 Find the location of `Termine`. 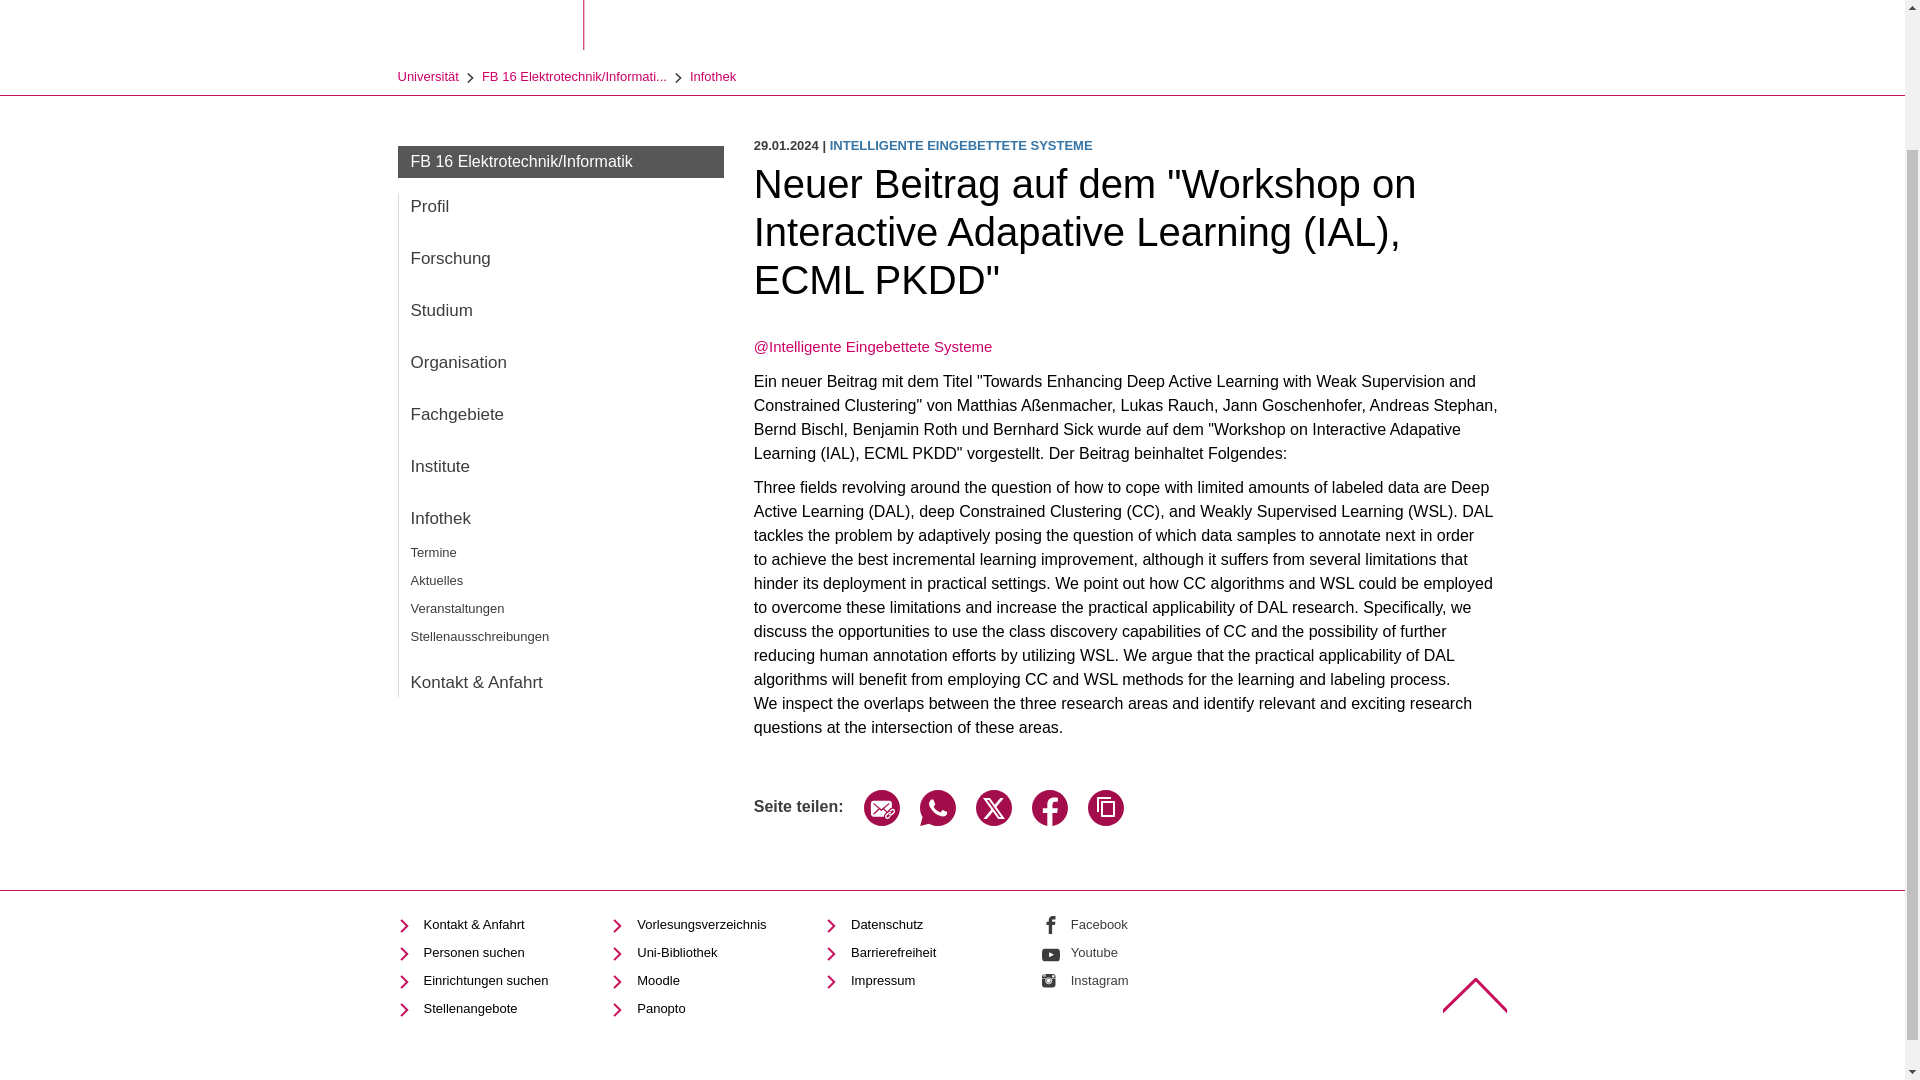

Termine is located at coordinates (560, 552).